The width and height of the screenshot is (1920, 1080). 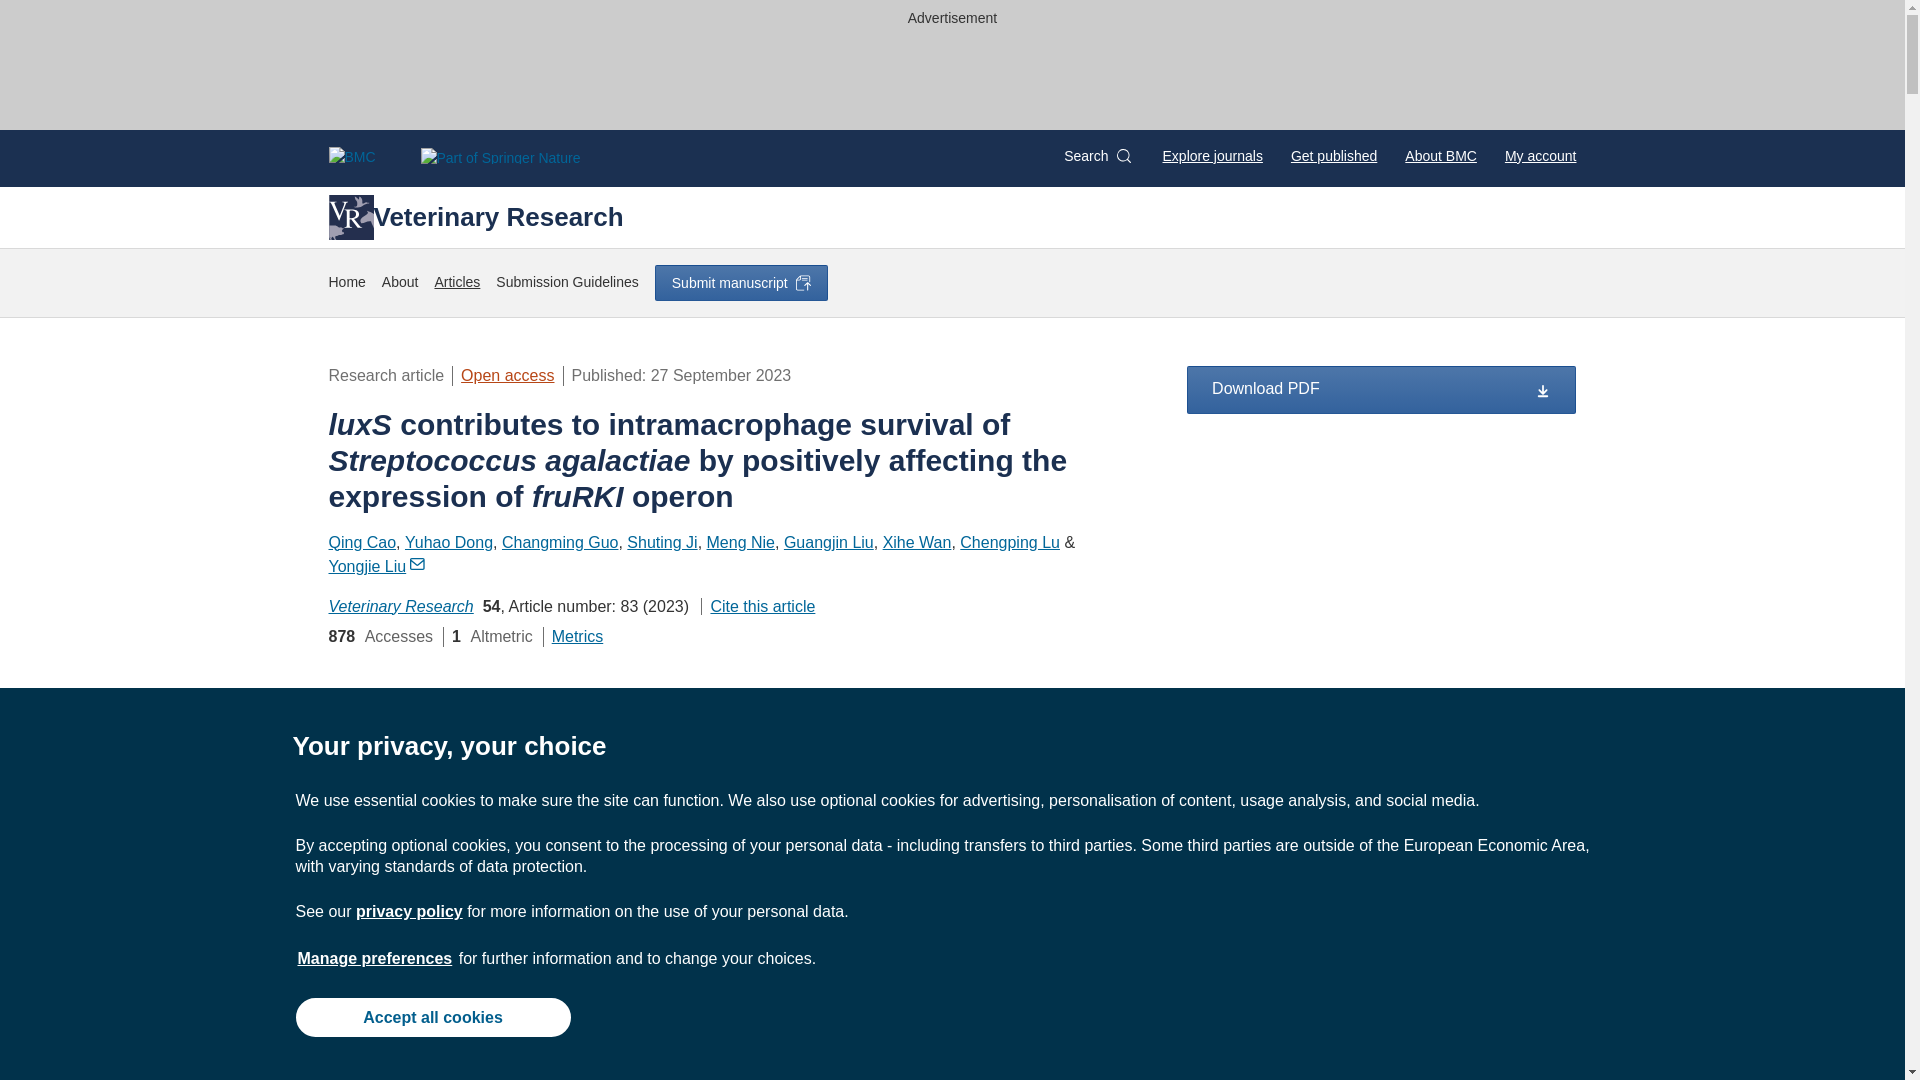 What do you see at coordinates (400, 282) in the screenshot?
I see `About` at bounding box center [400, 282].